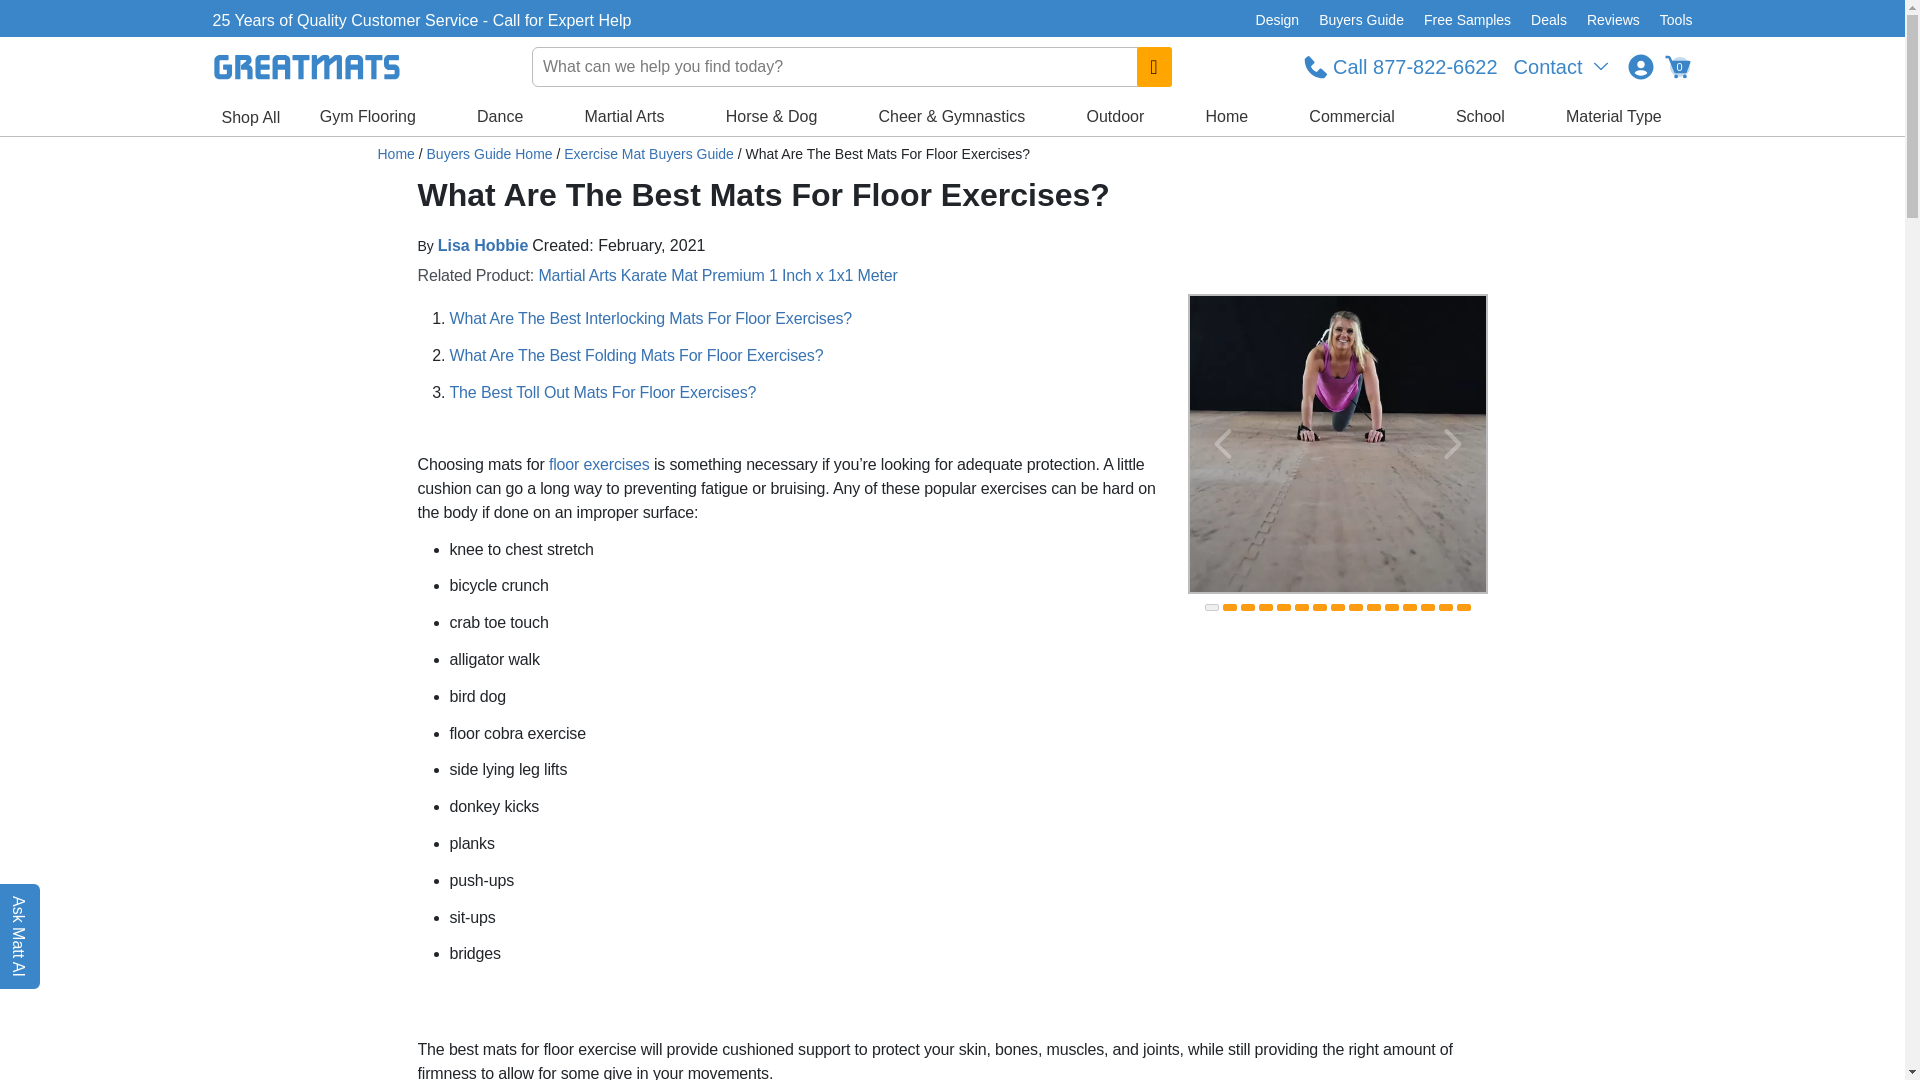  I want to click on Shop All, so click(250, 118).